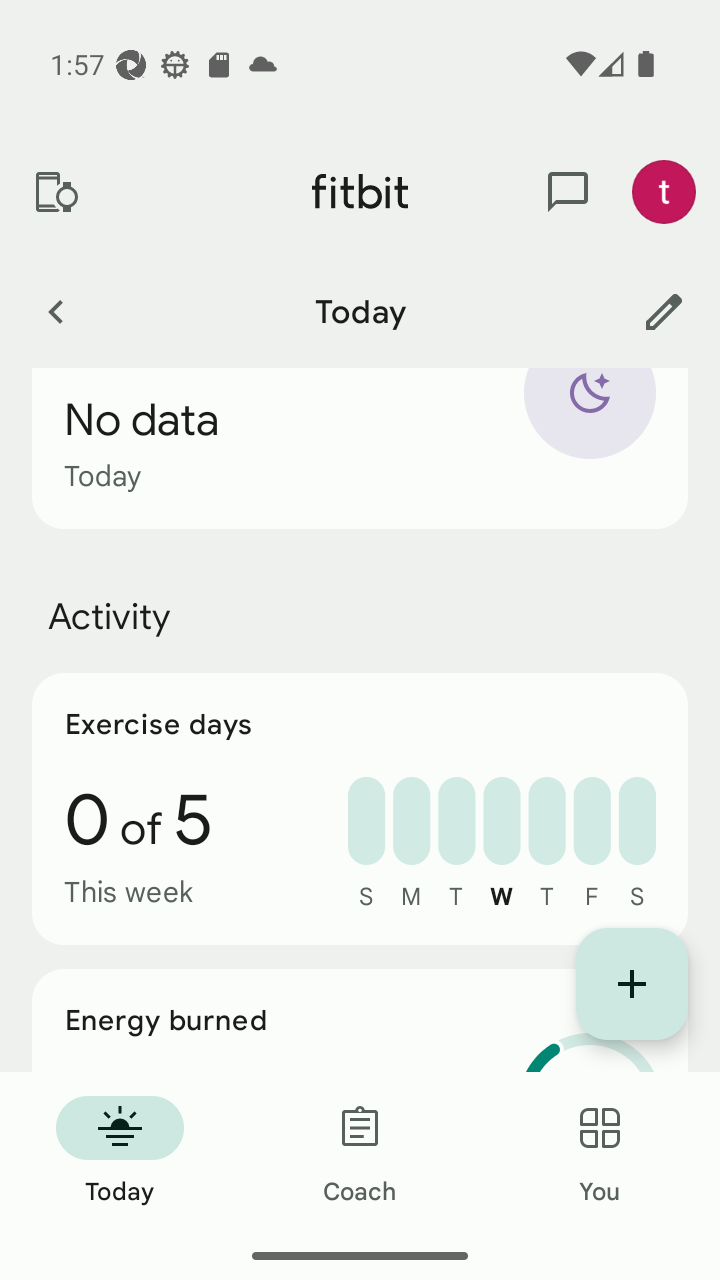 The height and width of the screenshot is (1280, 720). I want to click on Energy burned 951 cal, so click(360, 1020).